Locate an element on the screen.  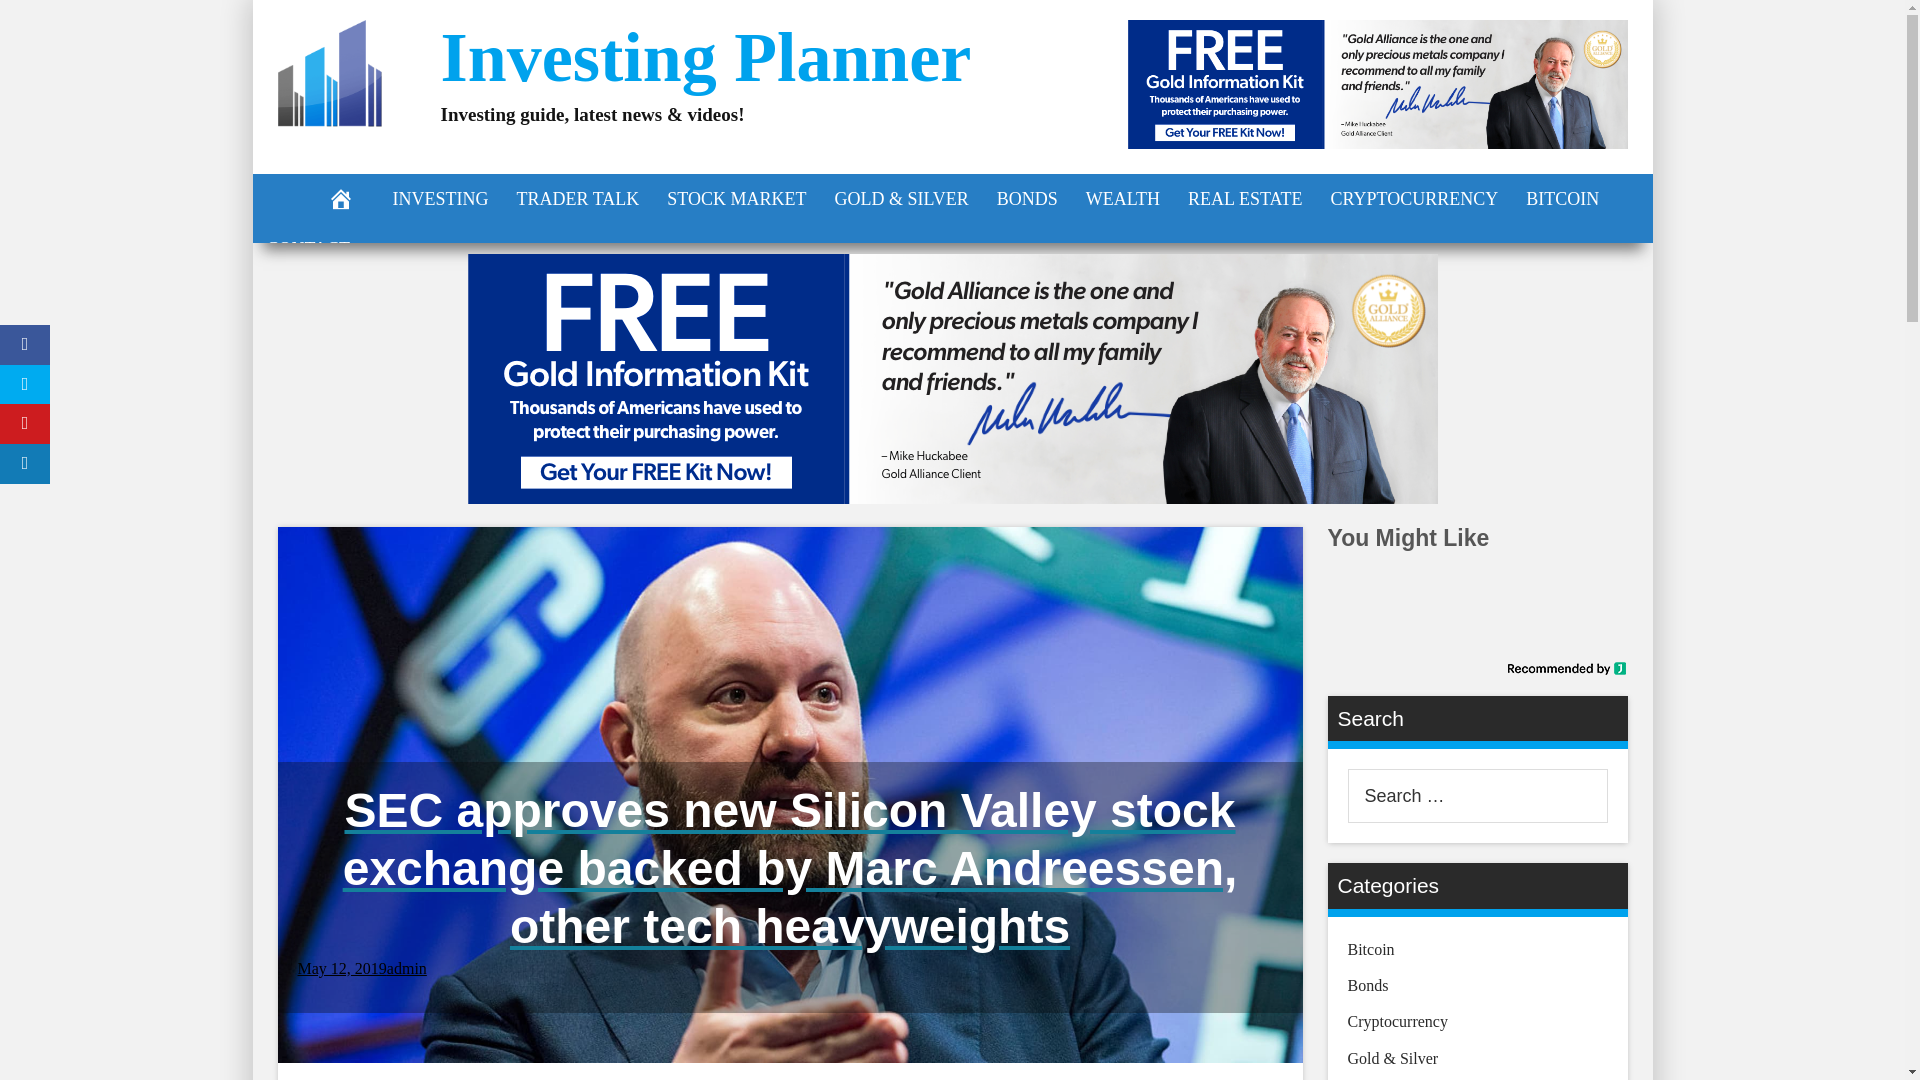
STOCK MARKET is located at coordinates (736, 198).